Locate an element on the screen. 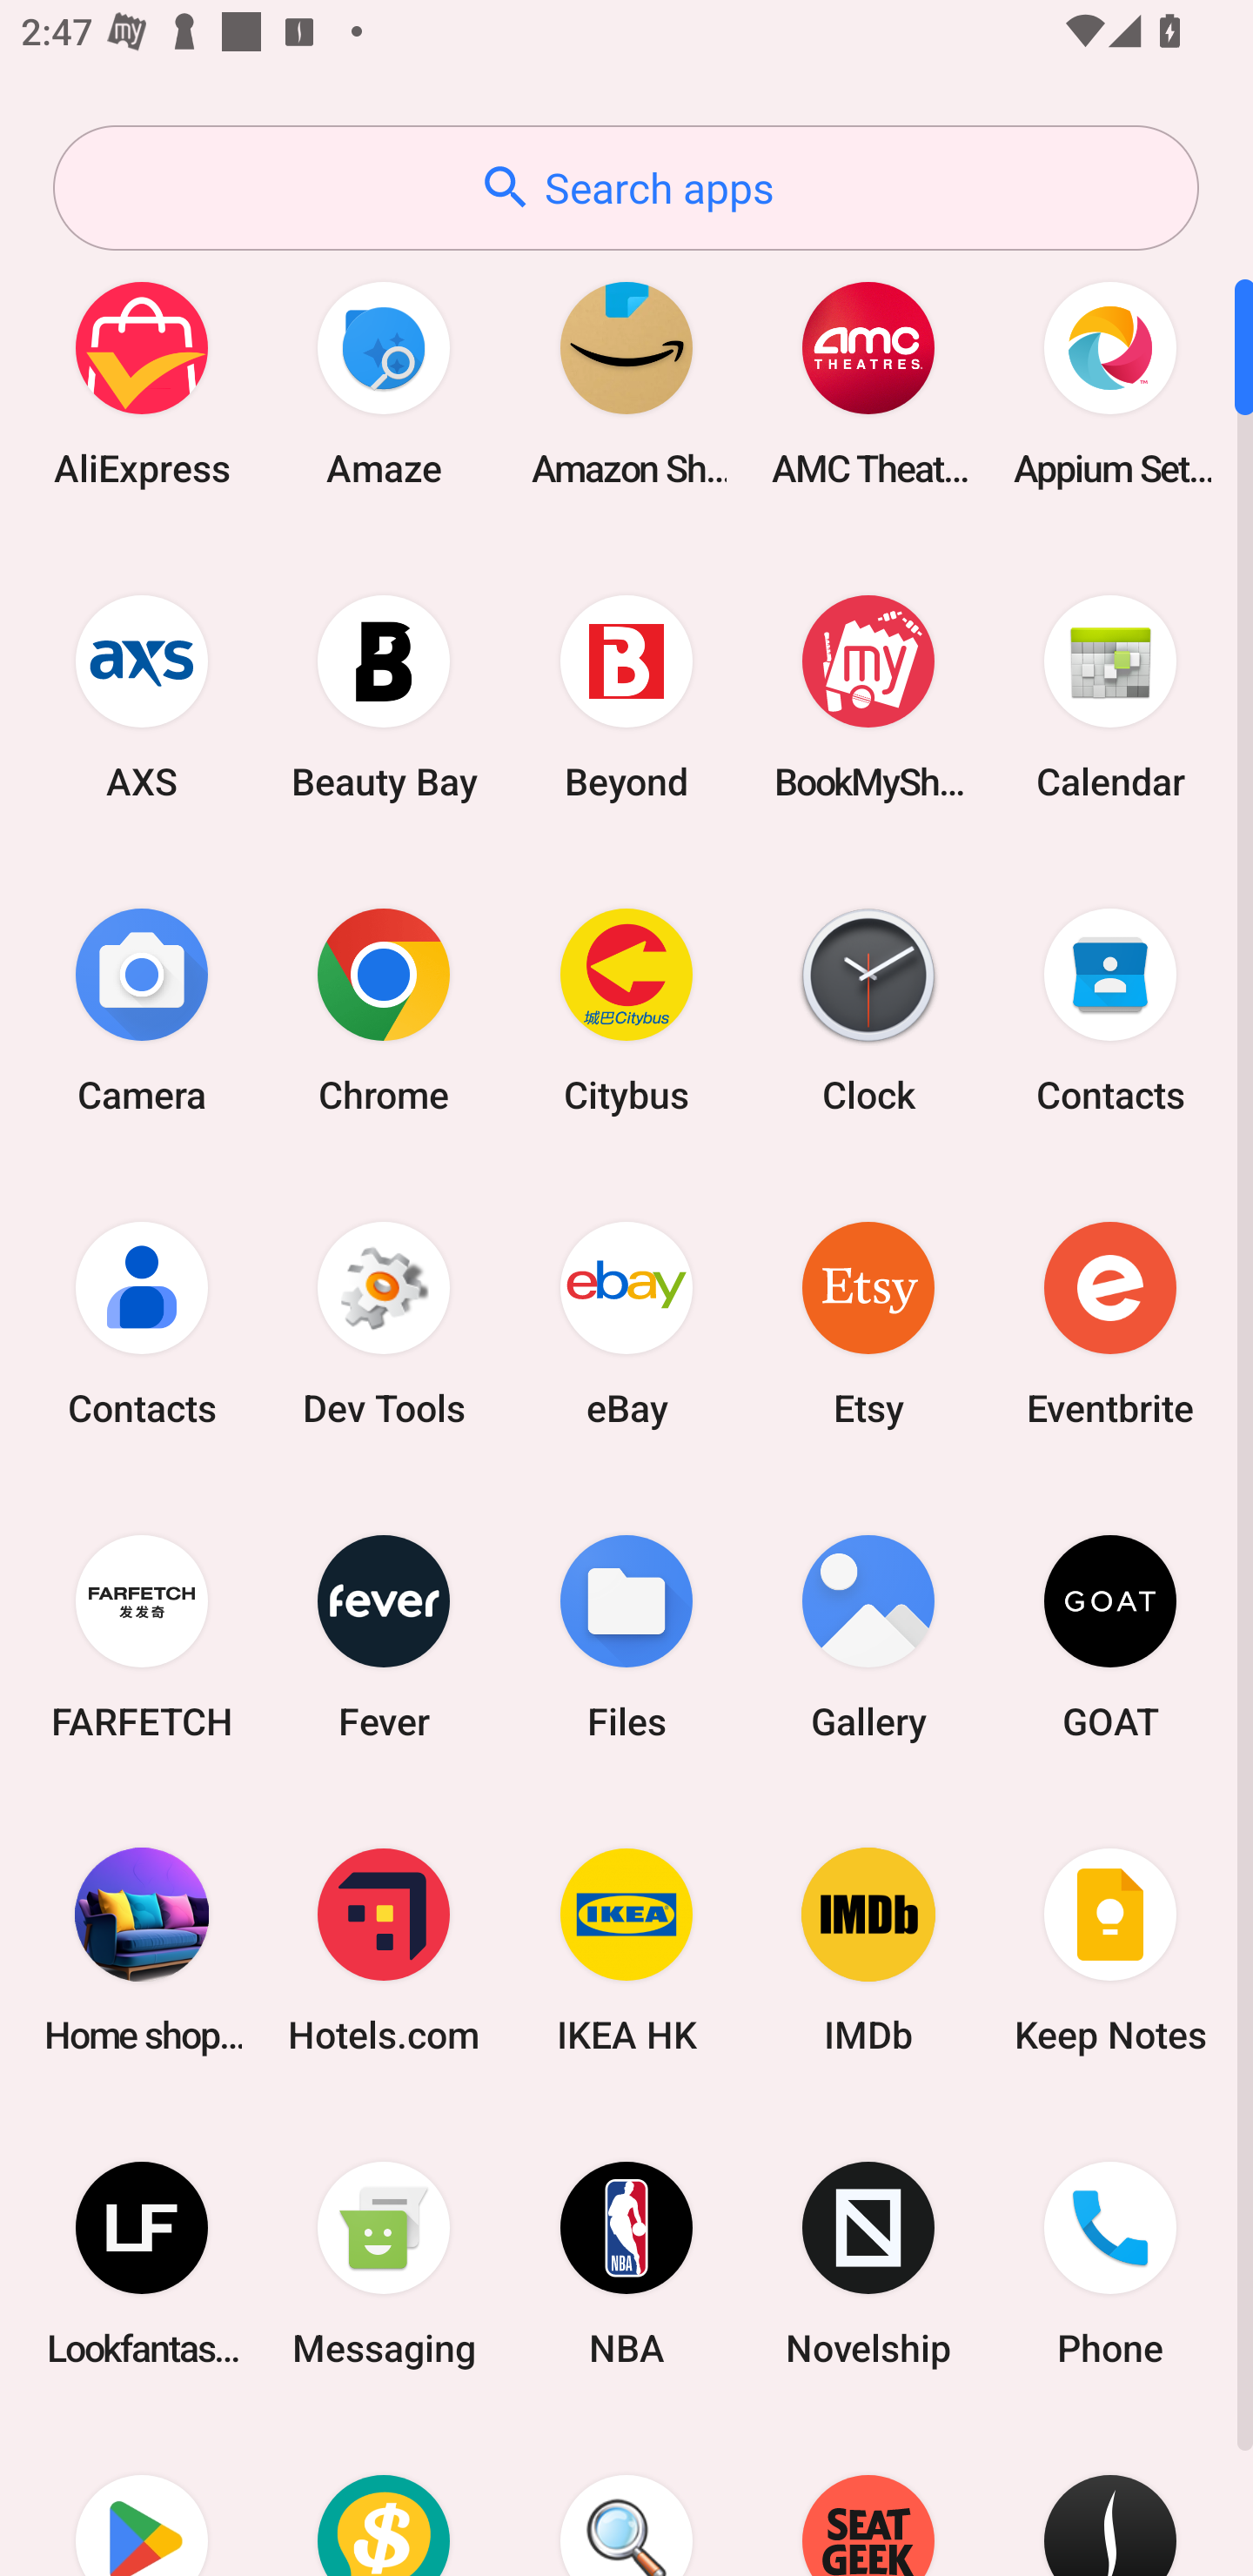  Home shopping is located at coordinates (142, 1949).